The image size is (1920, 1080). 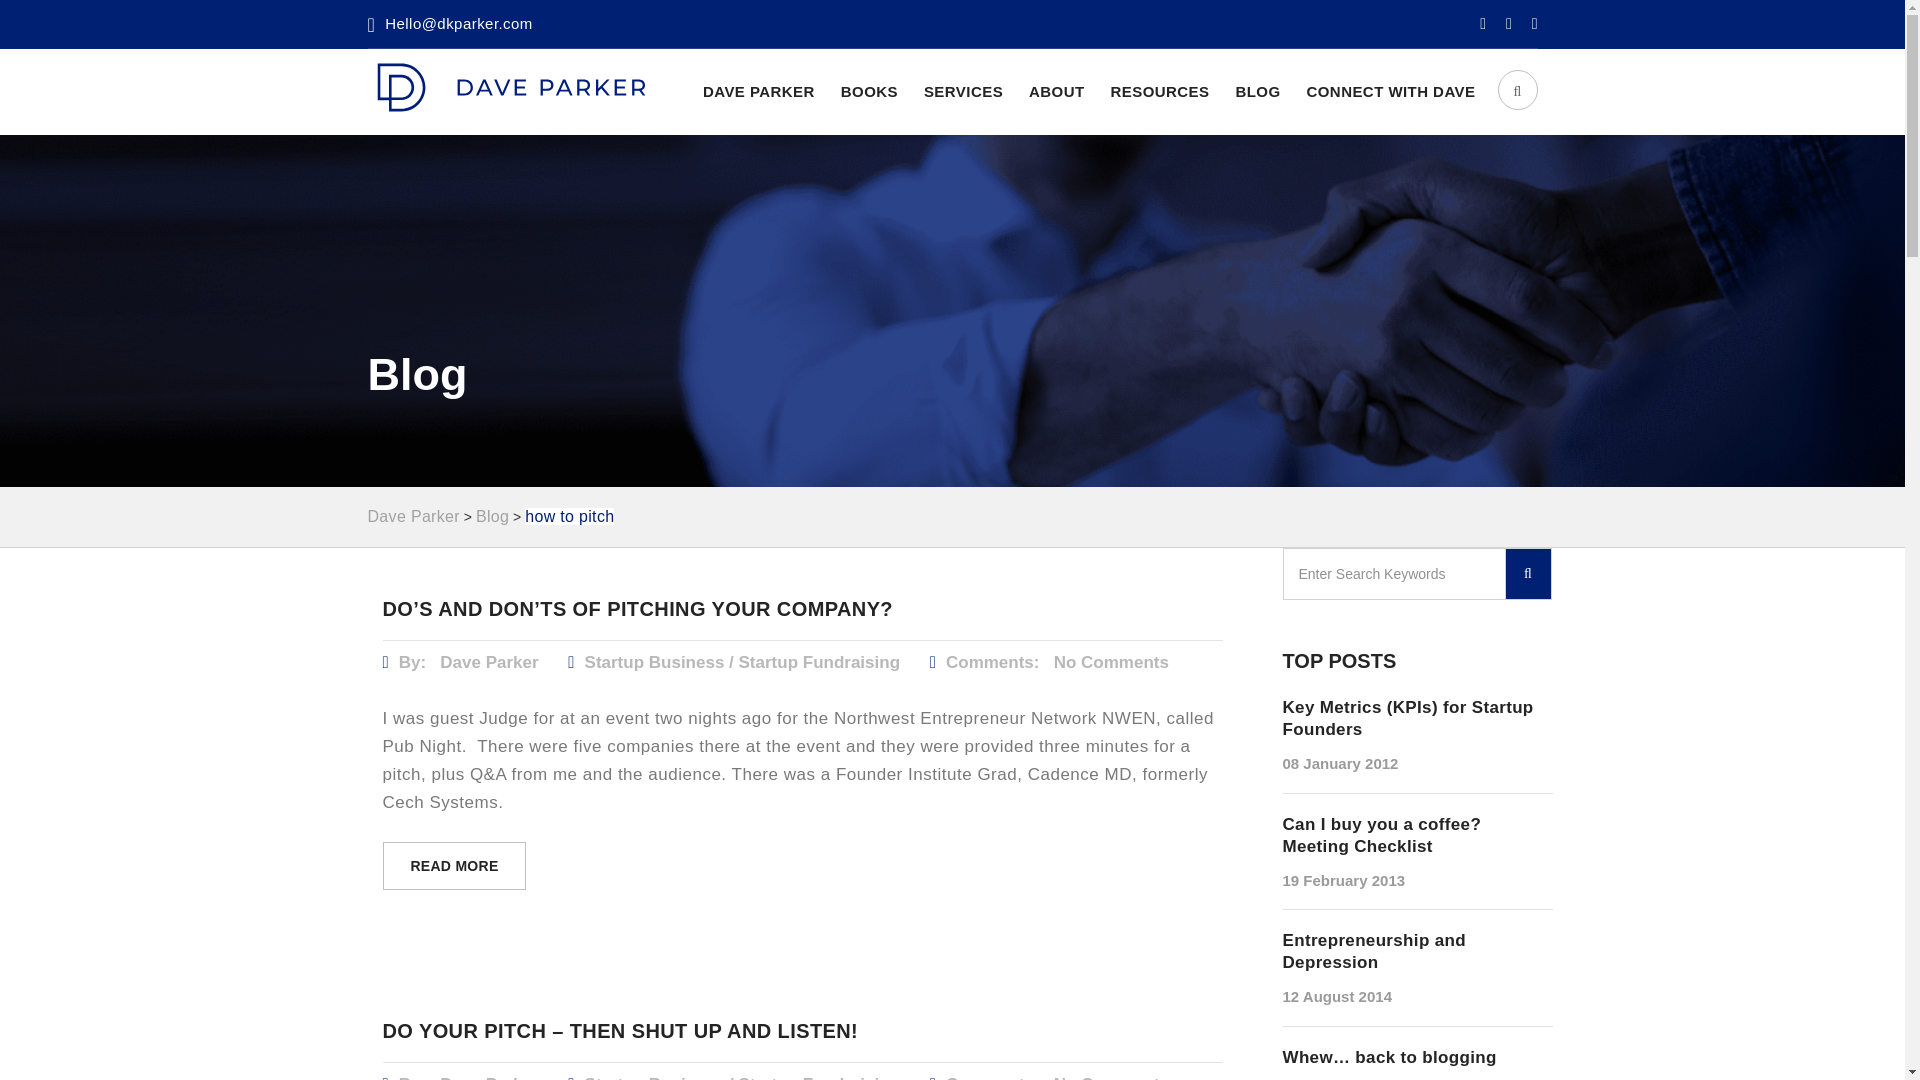 I want to click on SERVICES, so click(x=962, y=90).